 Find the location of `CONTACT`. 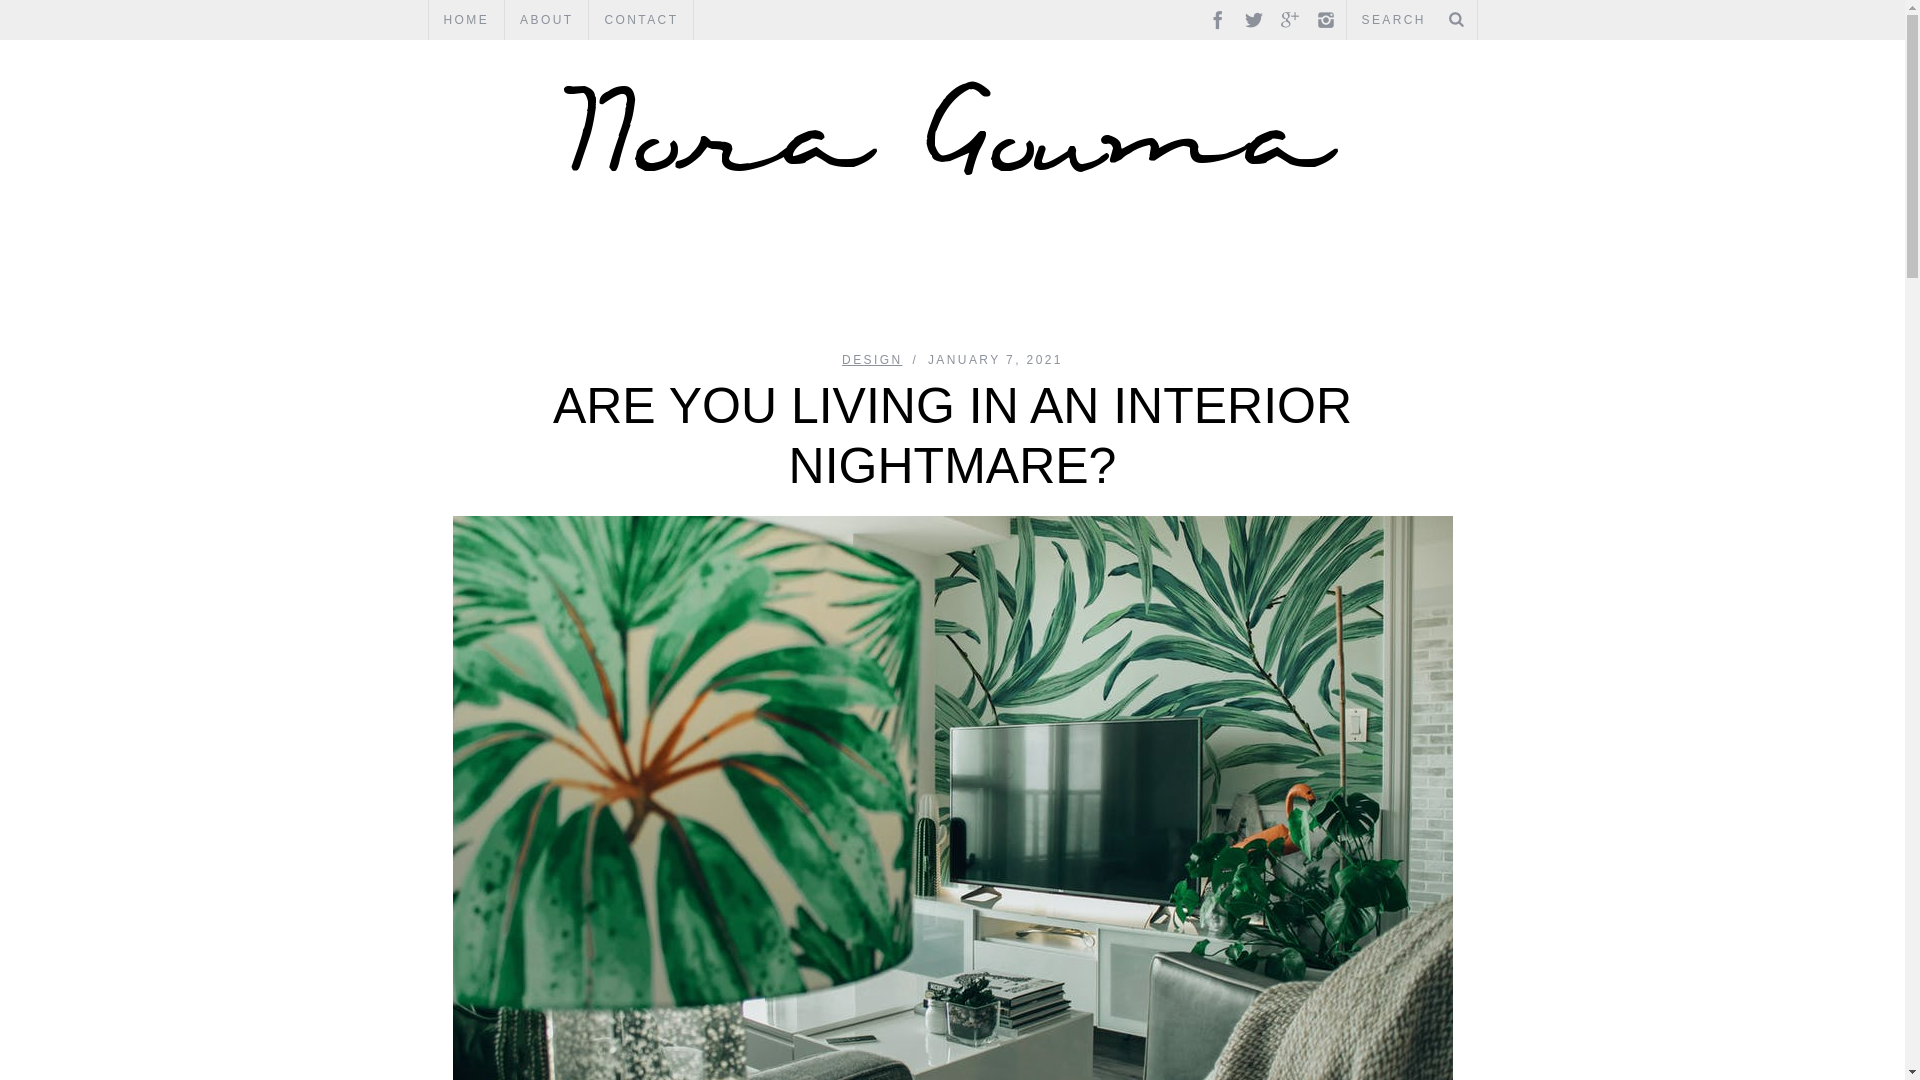

CONTACT is located at coordinates (641, 20).